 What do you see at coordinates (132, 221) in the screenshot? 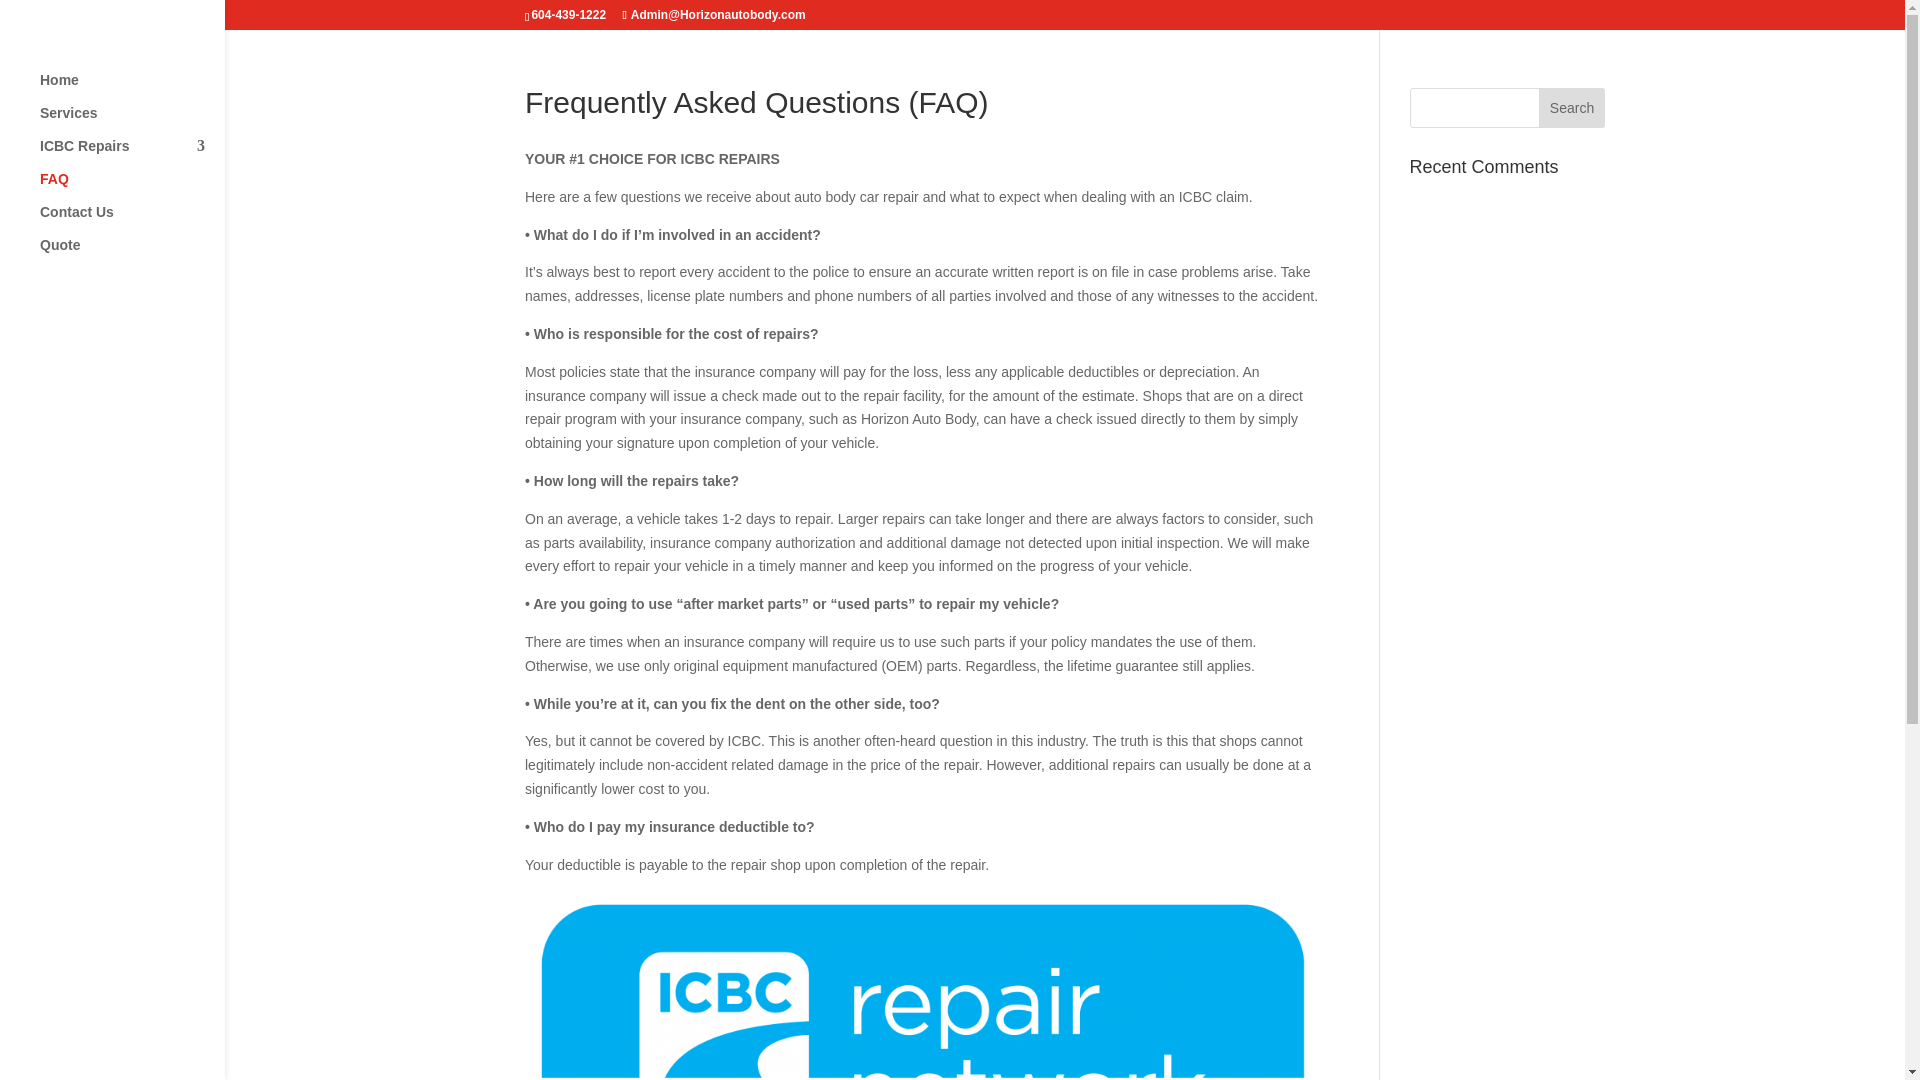
I see `Contact Us` at bounding box center [132, 221].